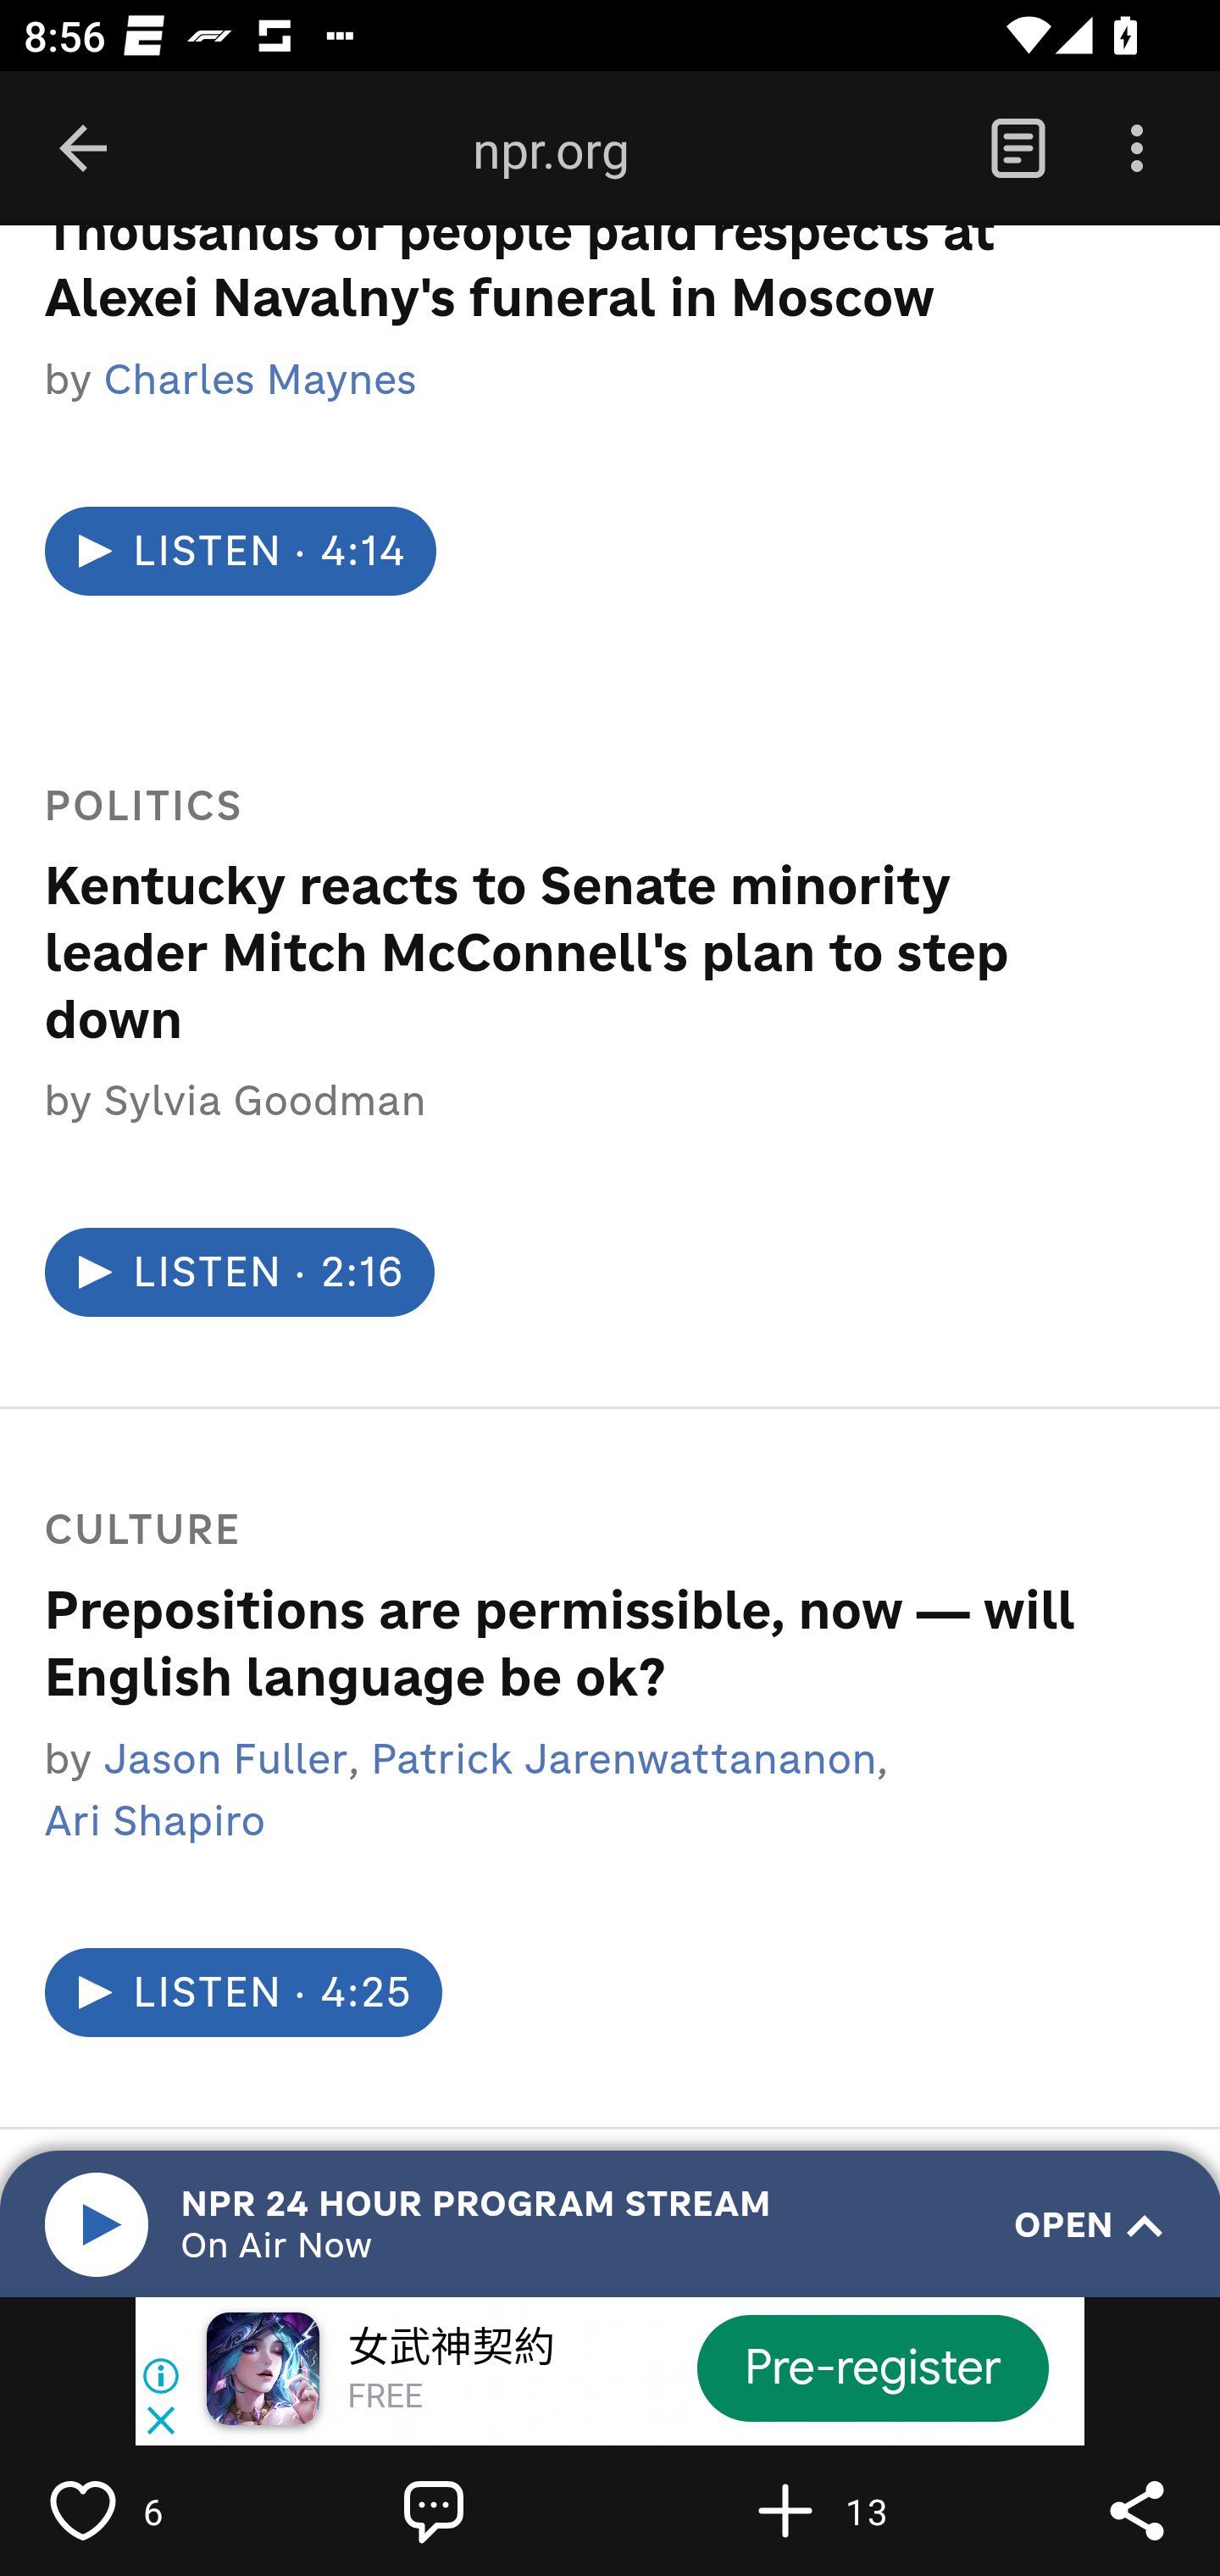 This screenshot has height=2576, width=1220. What do you see at coordinates (240, 554) in the screenshot?
I see `LISTEN· 4:14` at bounding box center [240, 554].